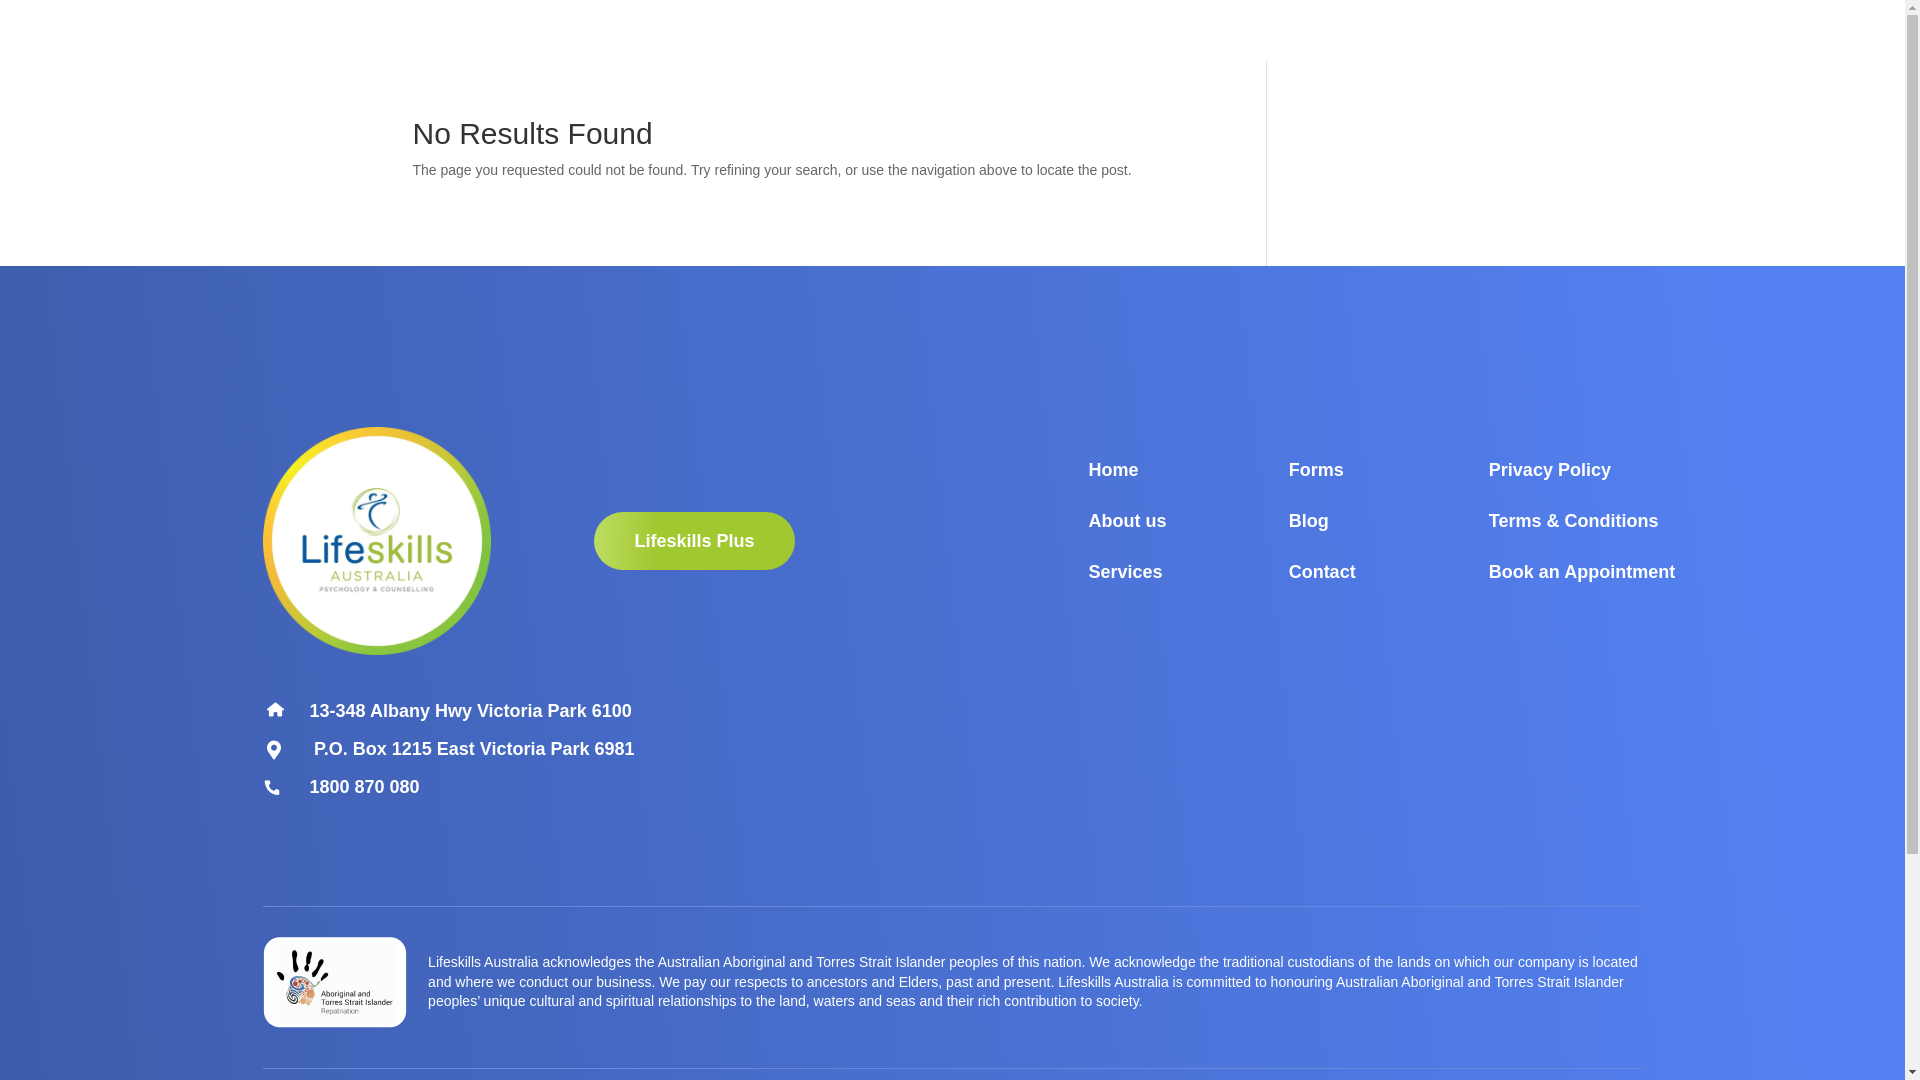 The width and height of the screenshot is (1920, 1080). What do you see at coordinates (471, 711) in the screenshot?
I see `13-348 Albany Hwy Victoria Park 6100` at bounding box center [471, 711].